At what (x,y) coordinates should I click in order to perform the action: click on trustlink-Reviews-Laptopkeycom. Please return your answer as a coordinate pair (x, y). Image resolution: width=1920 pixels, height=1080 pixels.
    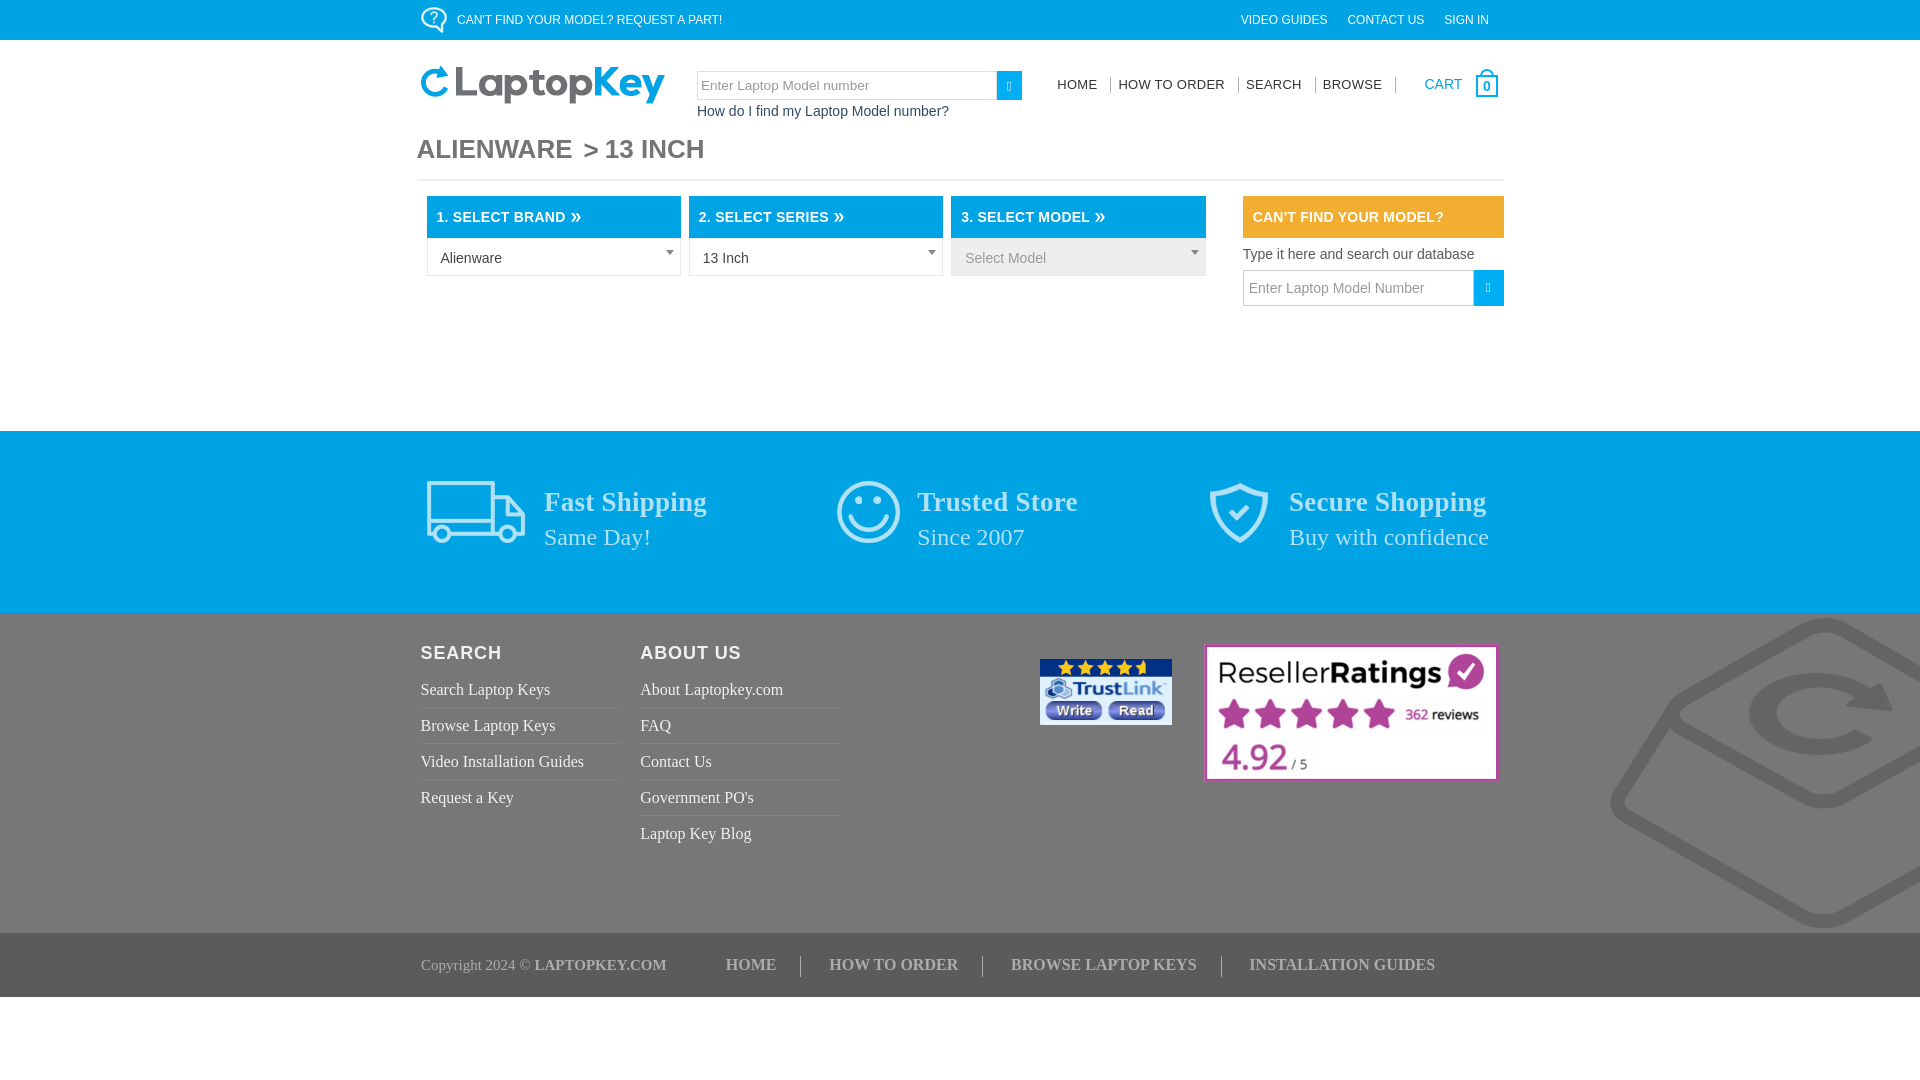
    Looking at the image, I should click on (1106, 690).